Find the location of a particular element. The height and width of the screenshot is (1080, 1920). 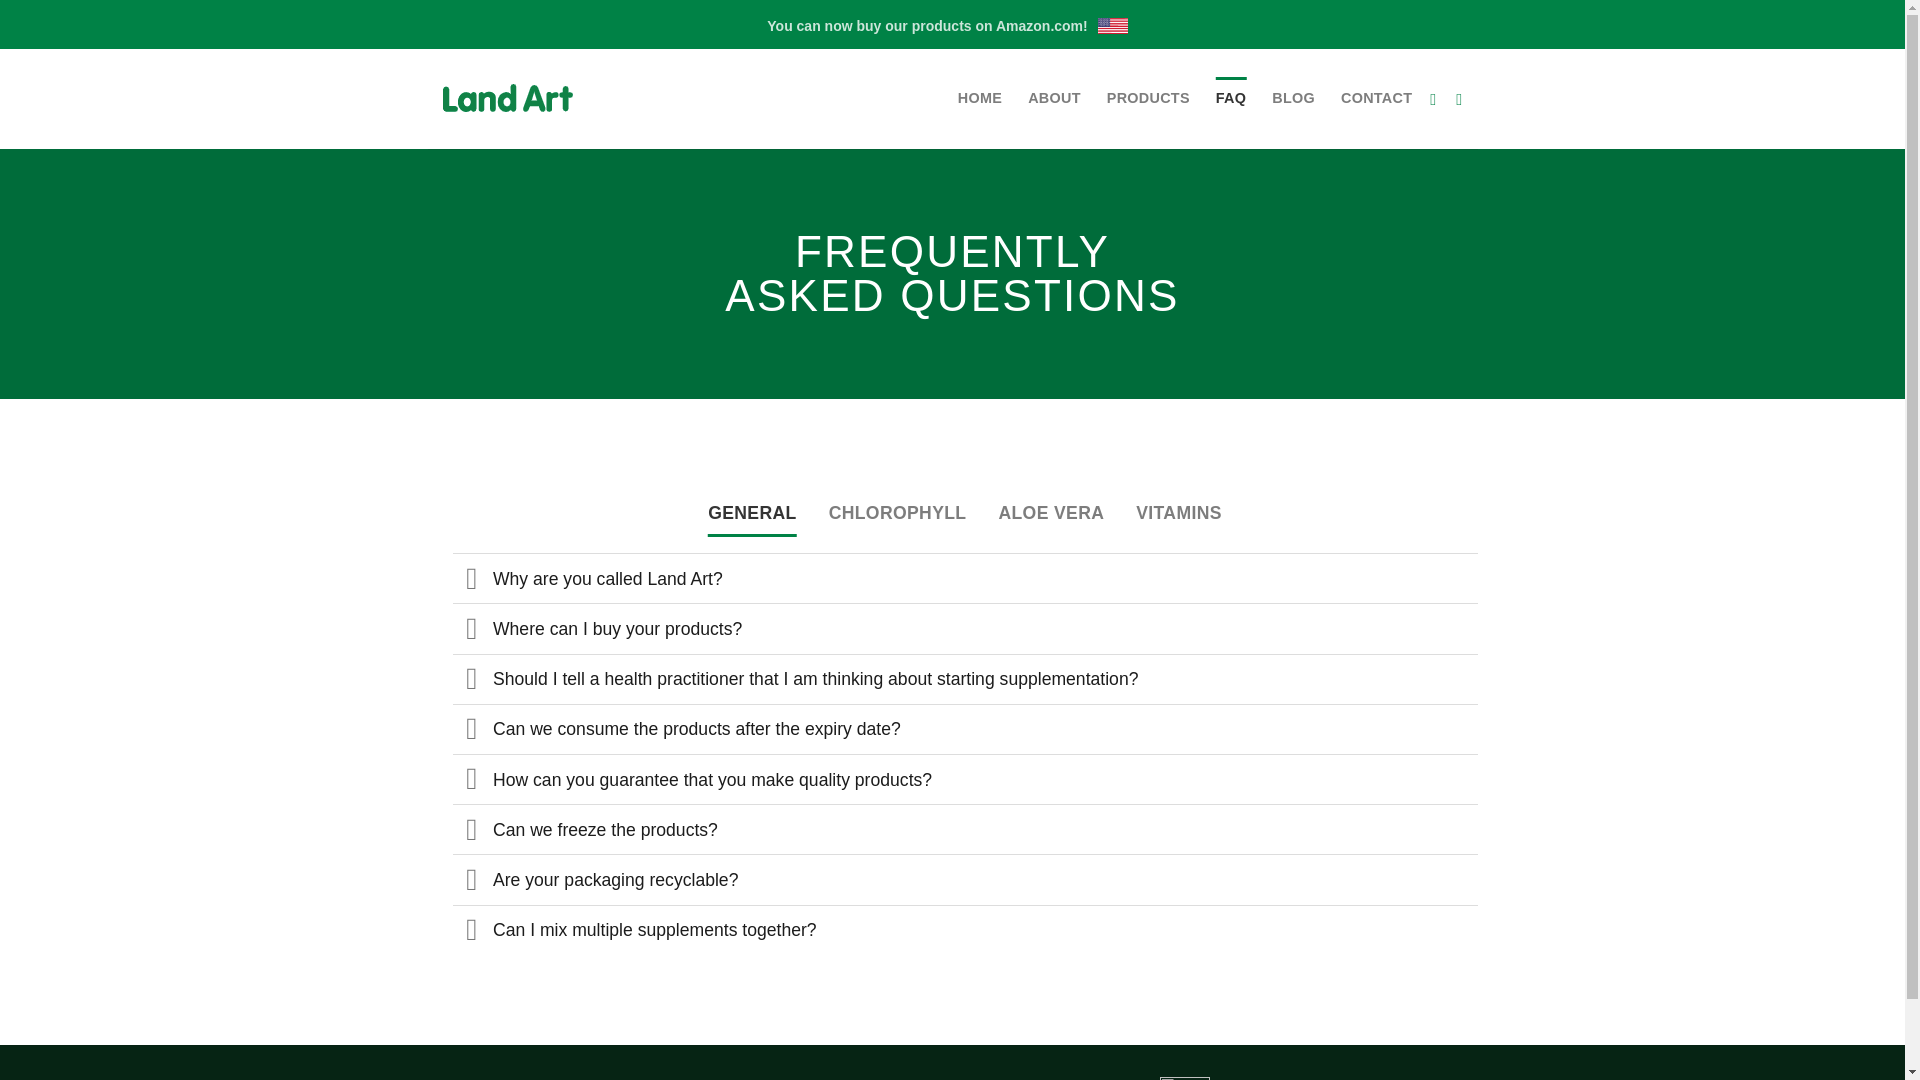

CONTACT is located at coordinates (1376, 98).